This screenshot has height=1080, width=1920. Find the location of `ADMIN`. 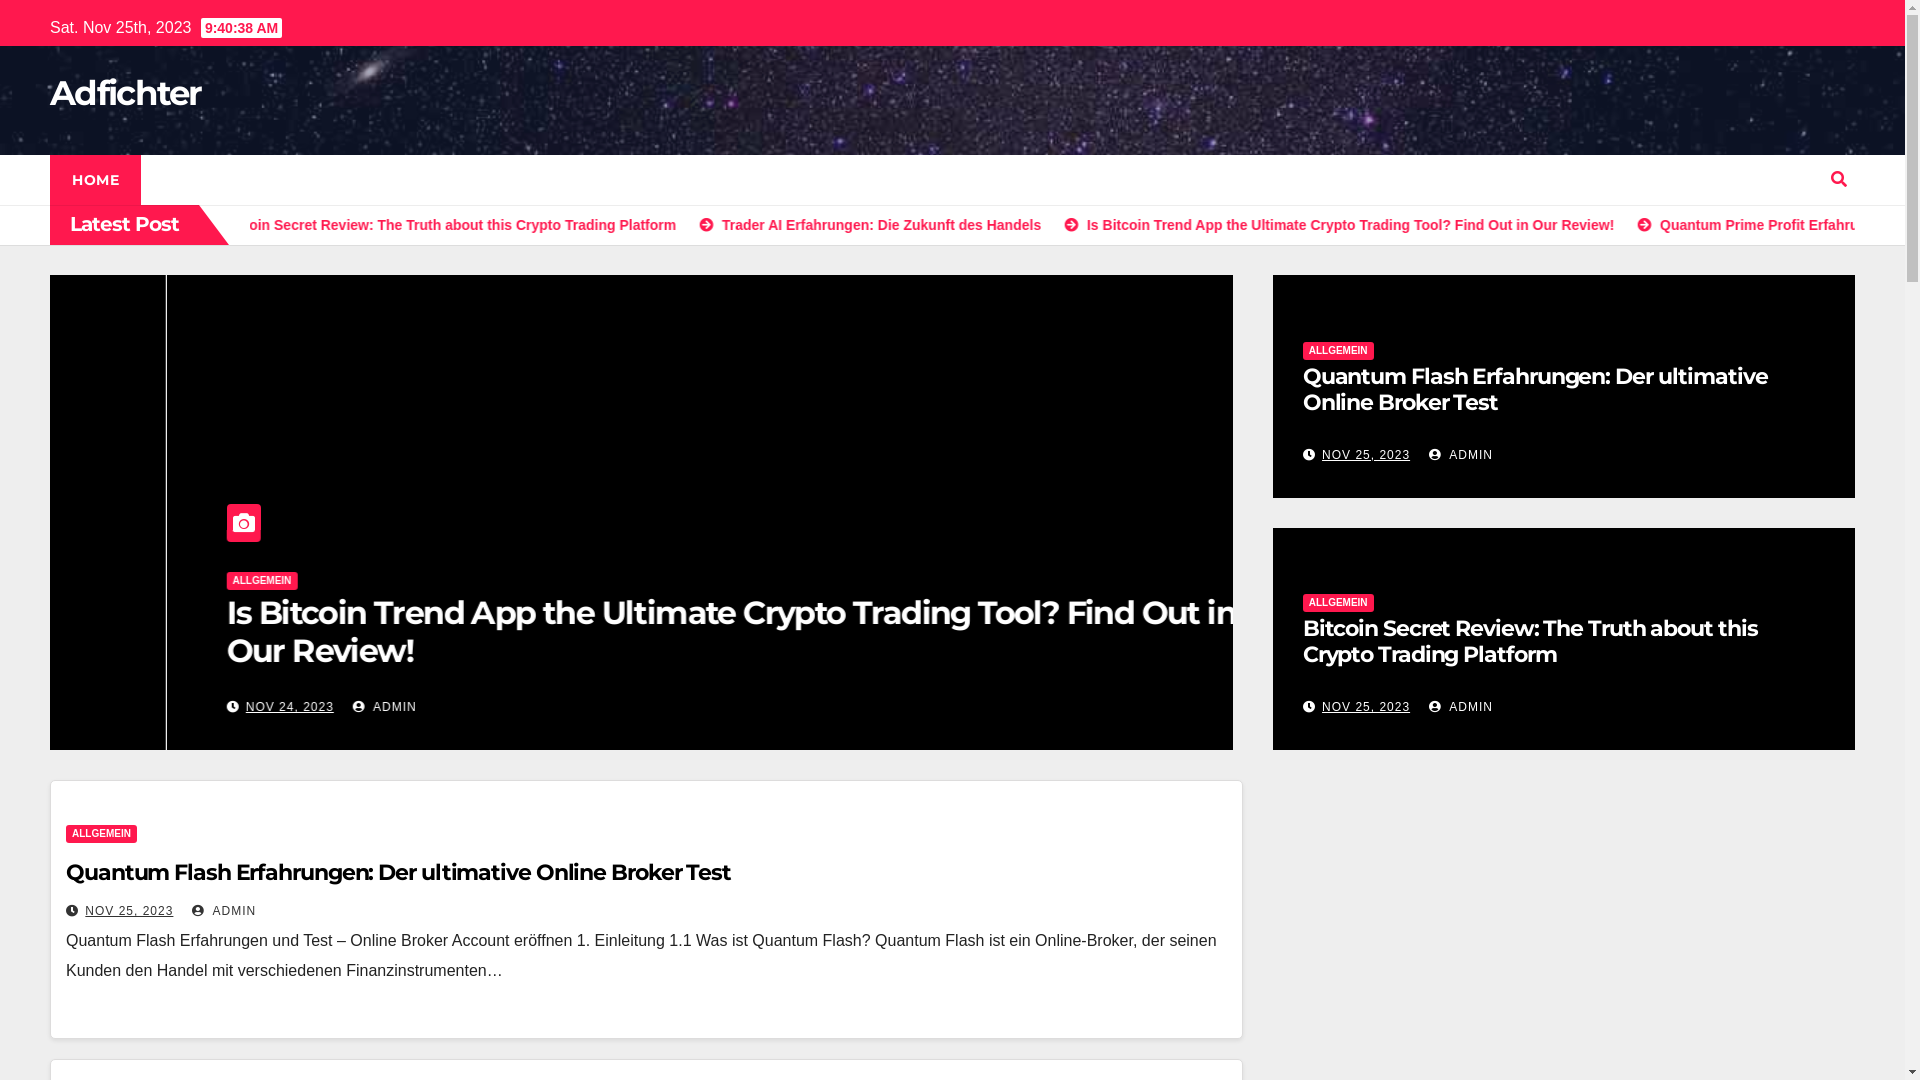

ADMIN is located at coordinates (1461, 707).